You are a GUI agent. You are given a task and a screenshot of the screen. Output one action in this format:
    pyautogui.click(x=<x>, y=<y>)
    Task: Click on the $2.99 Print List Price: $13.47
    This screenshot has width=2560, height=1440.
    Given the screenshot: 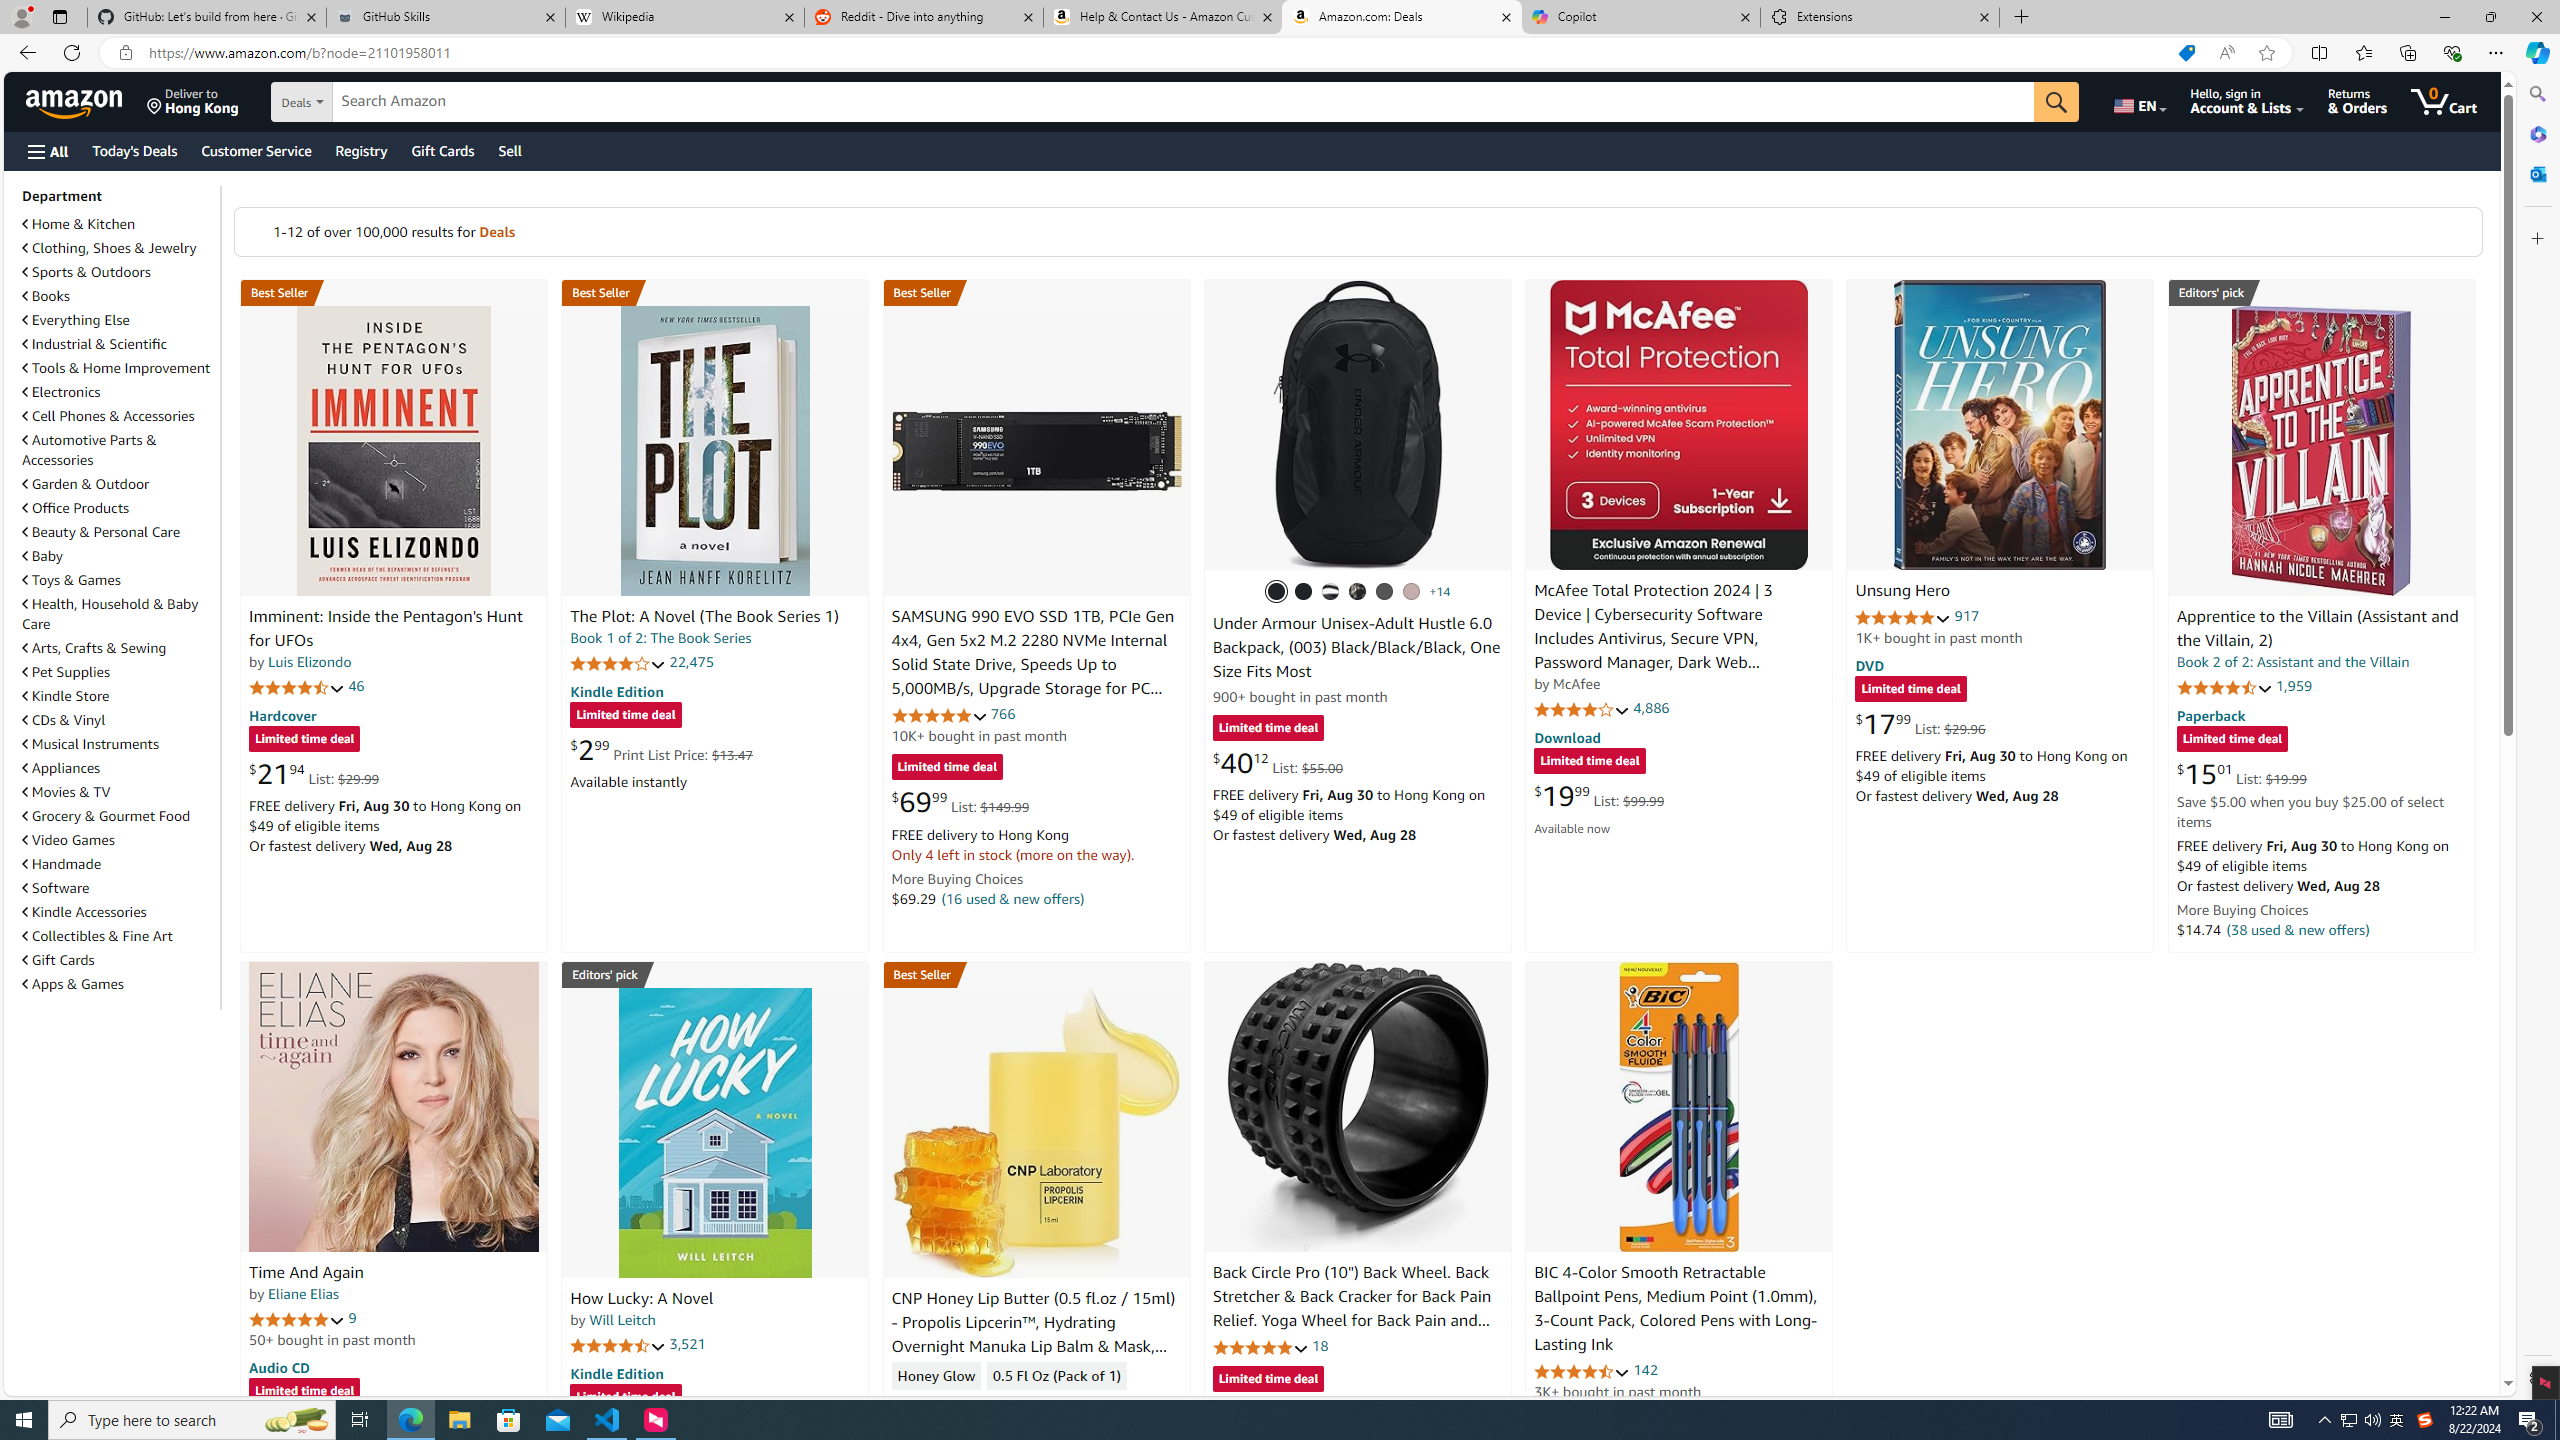 What is the action you would take?
    pyautogui.click(x=661, y=749)
    